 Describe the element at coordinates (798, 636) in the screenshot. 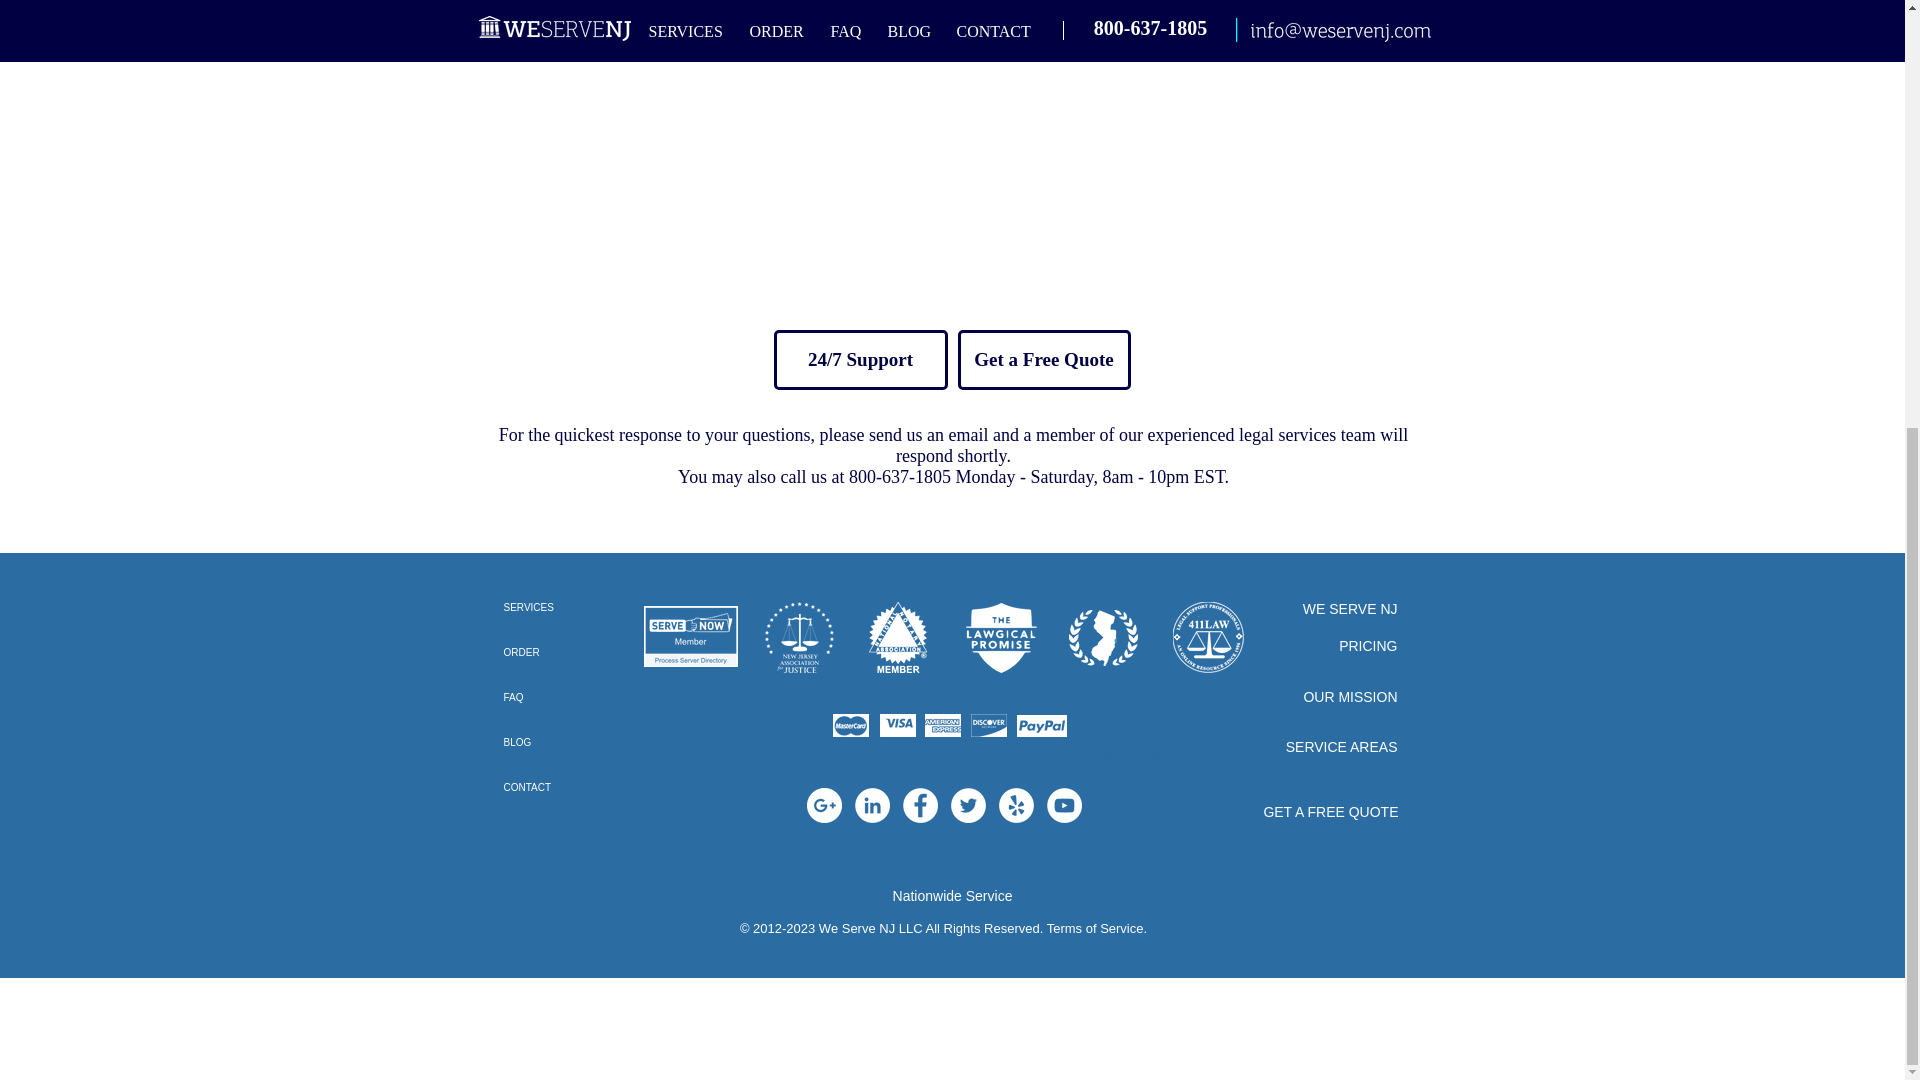

I see `NJ Association for Justice Member` at that location.